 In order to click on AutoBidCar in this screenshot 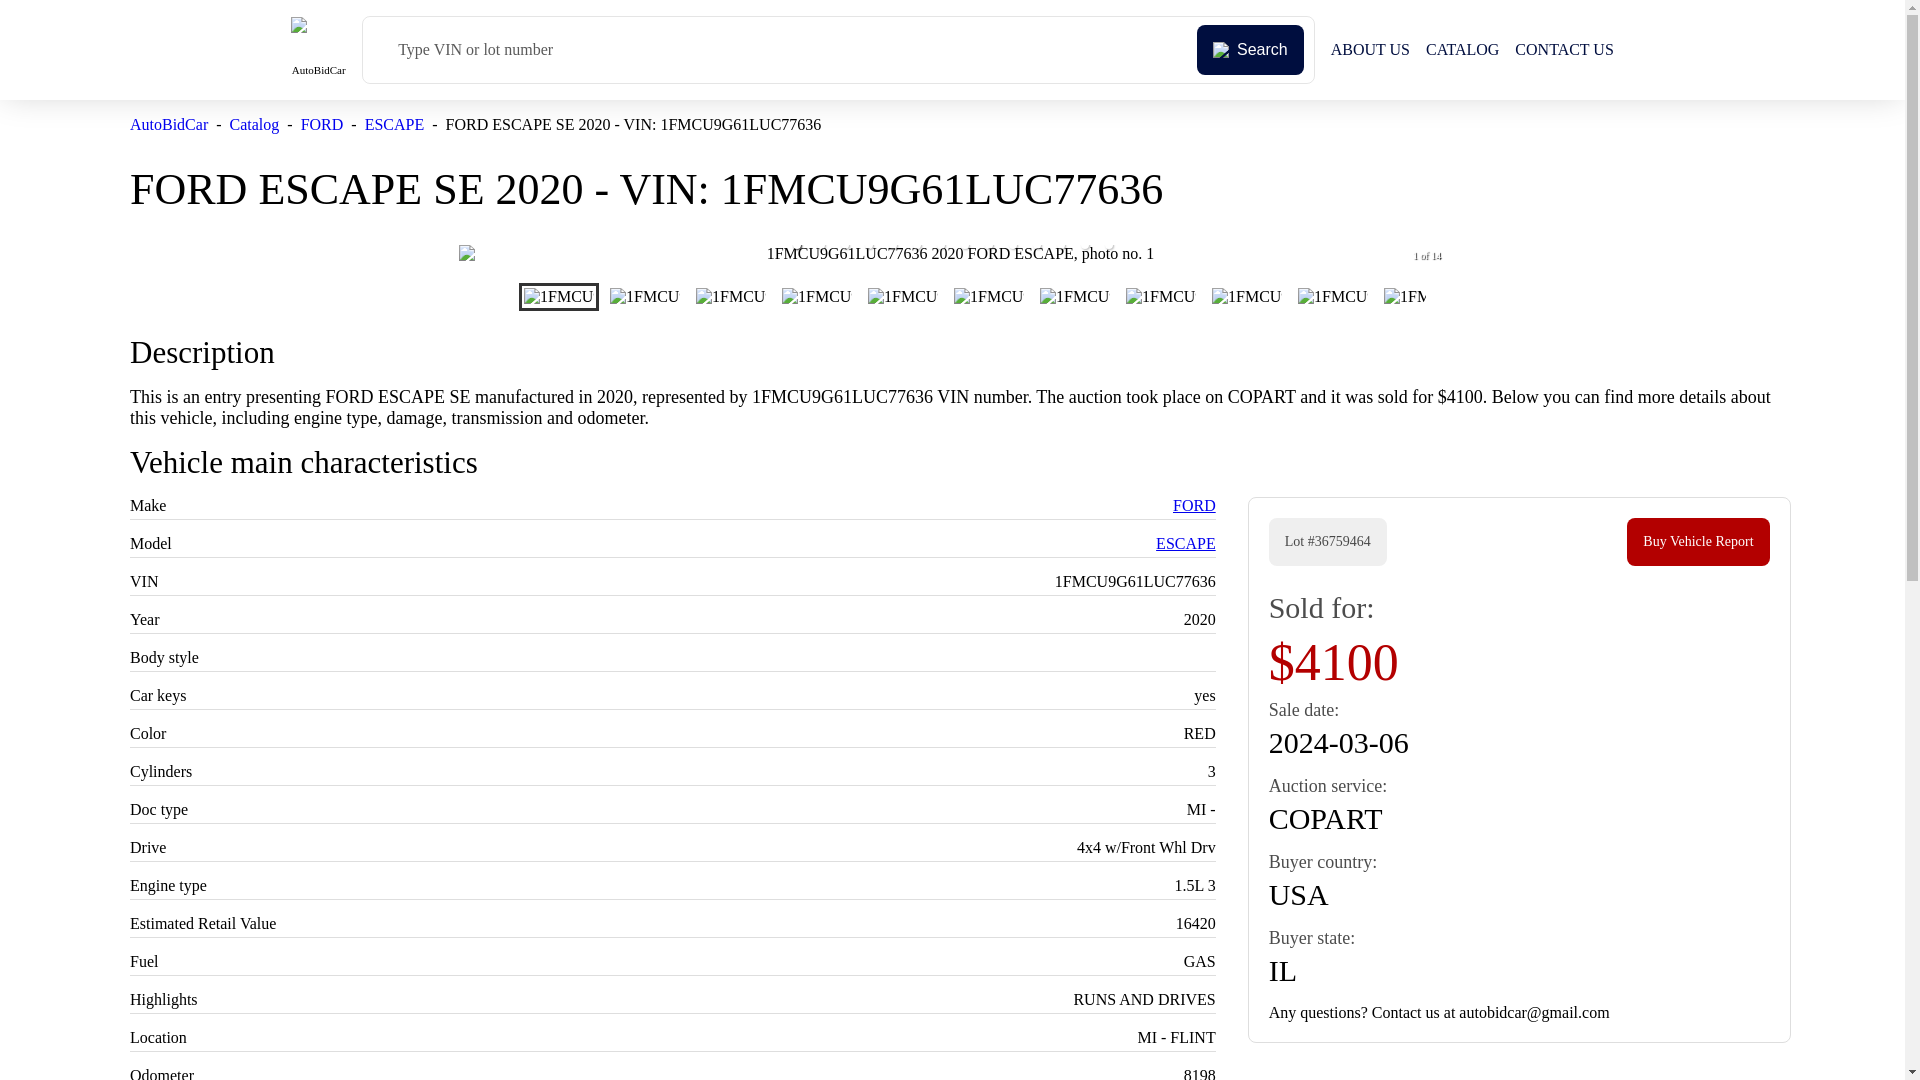, I will do `click(168, 124)`.